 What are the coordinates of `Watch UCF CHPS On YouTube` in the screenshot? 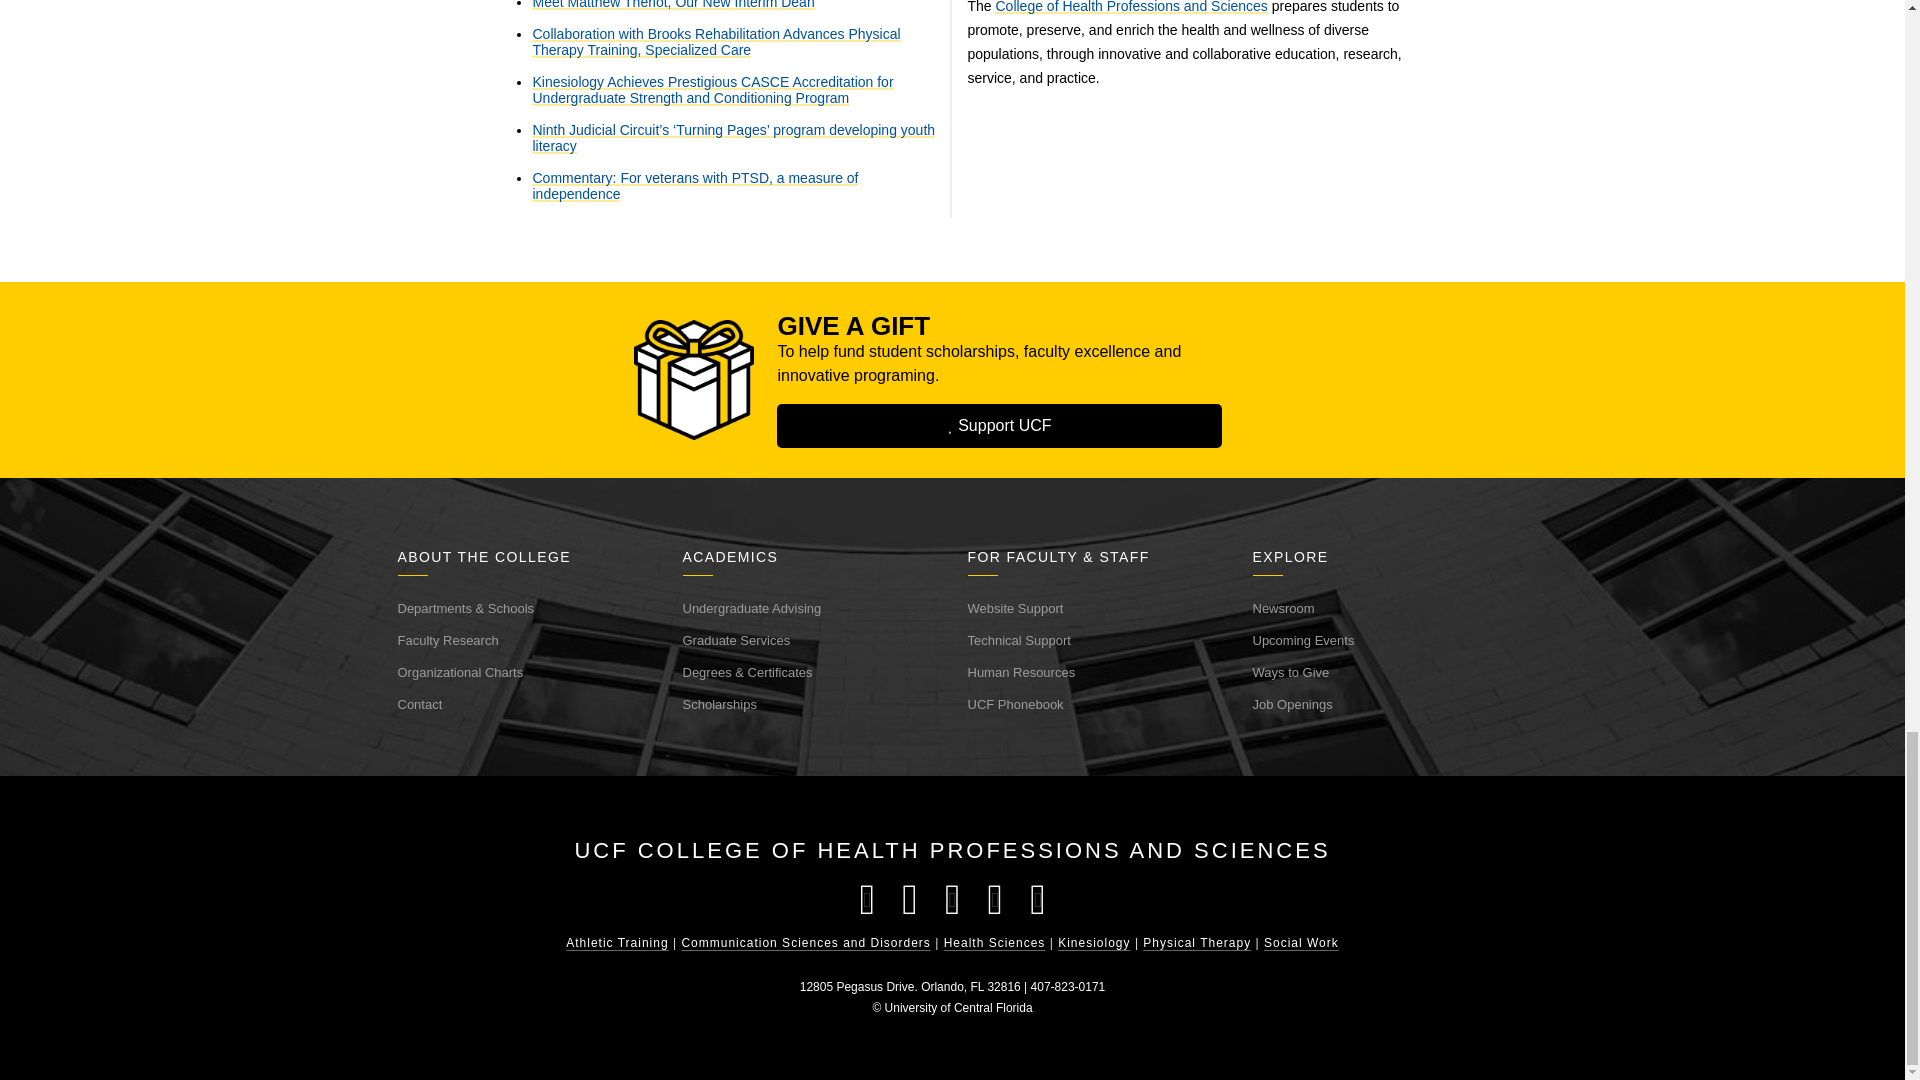 It's located at (995, 900).